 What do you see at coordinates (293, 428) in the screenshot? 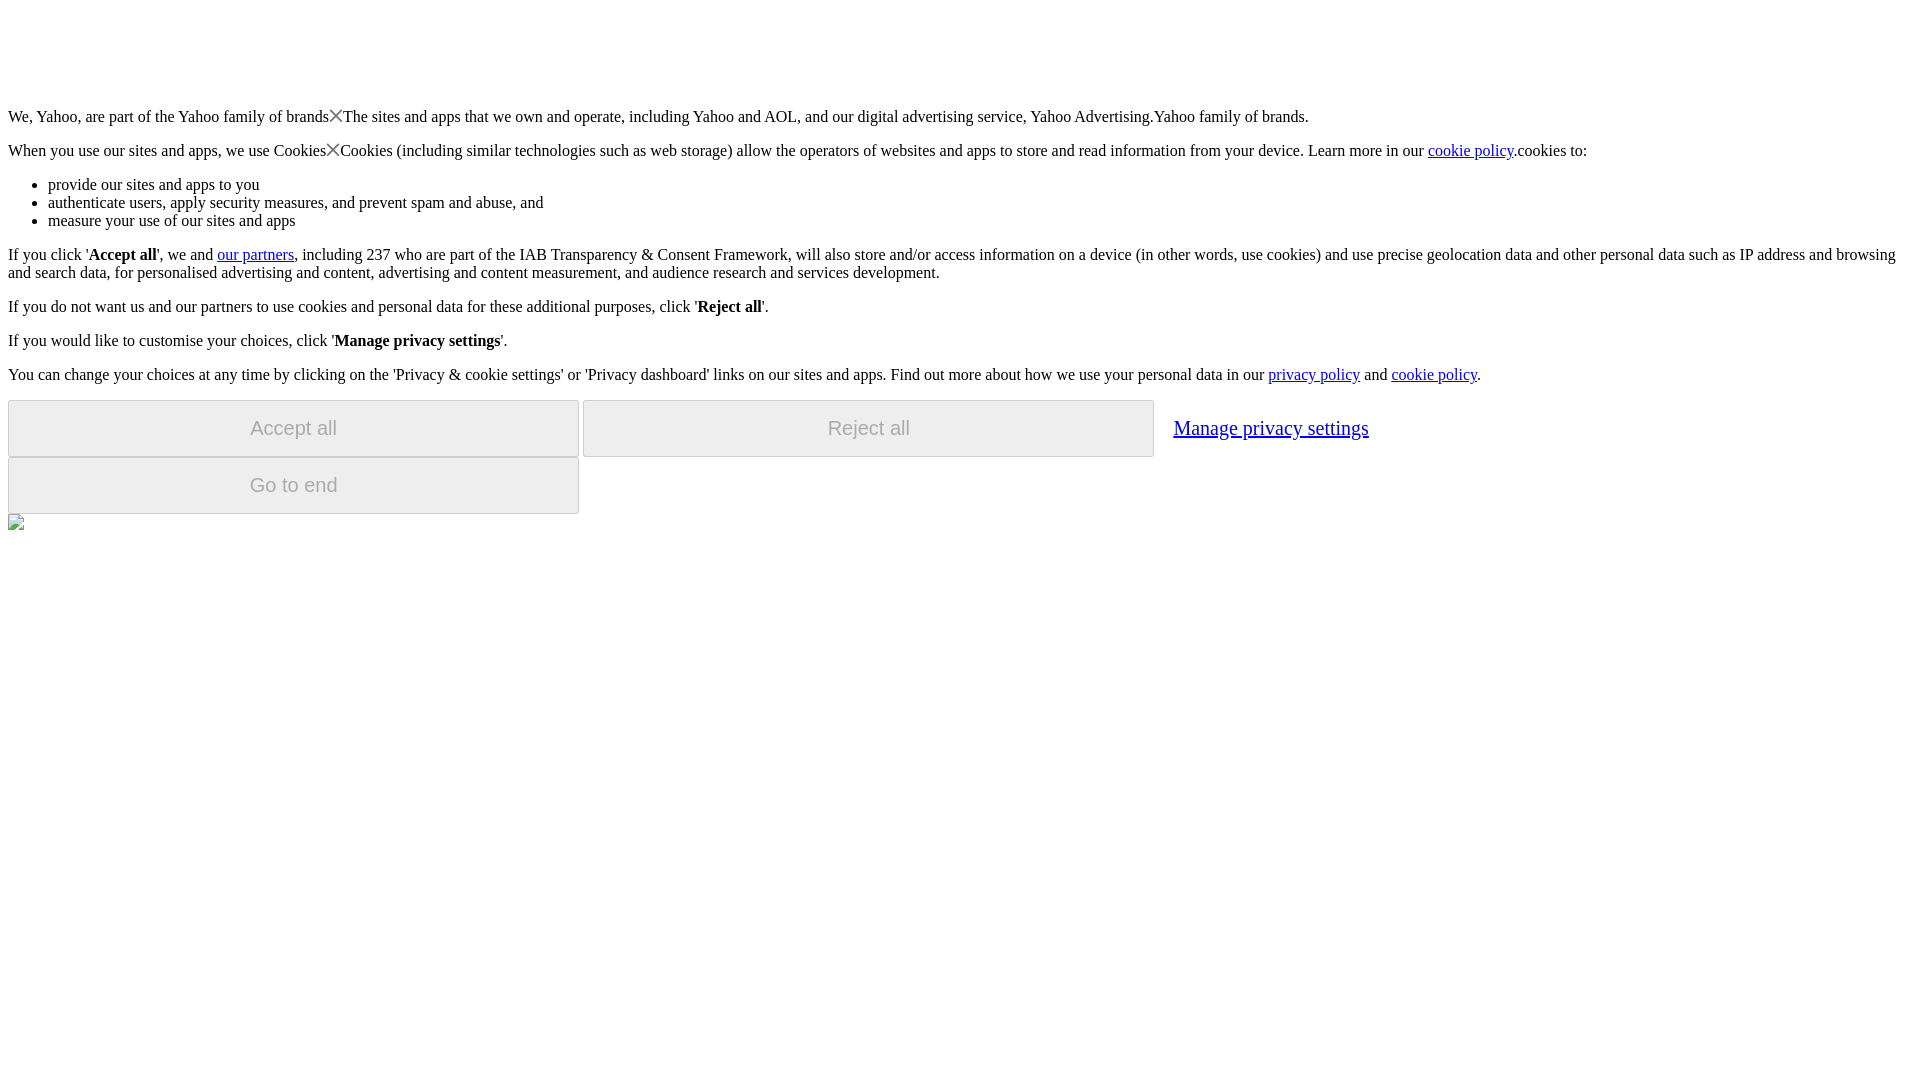
I see `Accept all` at bounding box center [293, 428].